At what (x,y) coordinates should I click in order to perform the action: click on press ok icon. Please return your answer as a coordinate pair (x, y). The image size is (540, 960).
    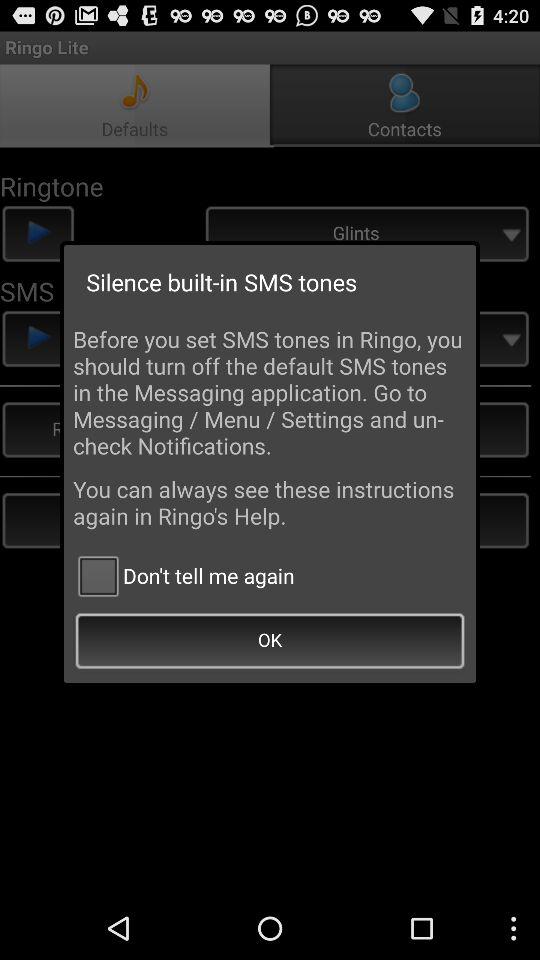
    Looking at the image, I should click on (270, 642).